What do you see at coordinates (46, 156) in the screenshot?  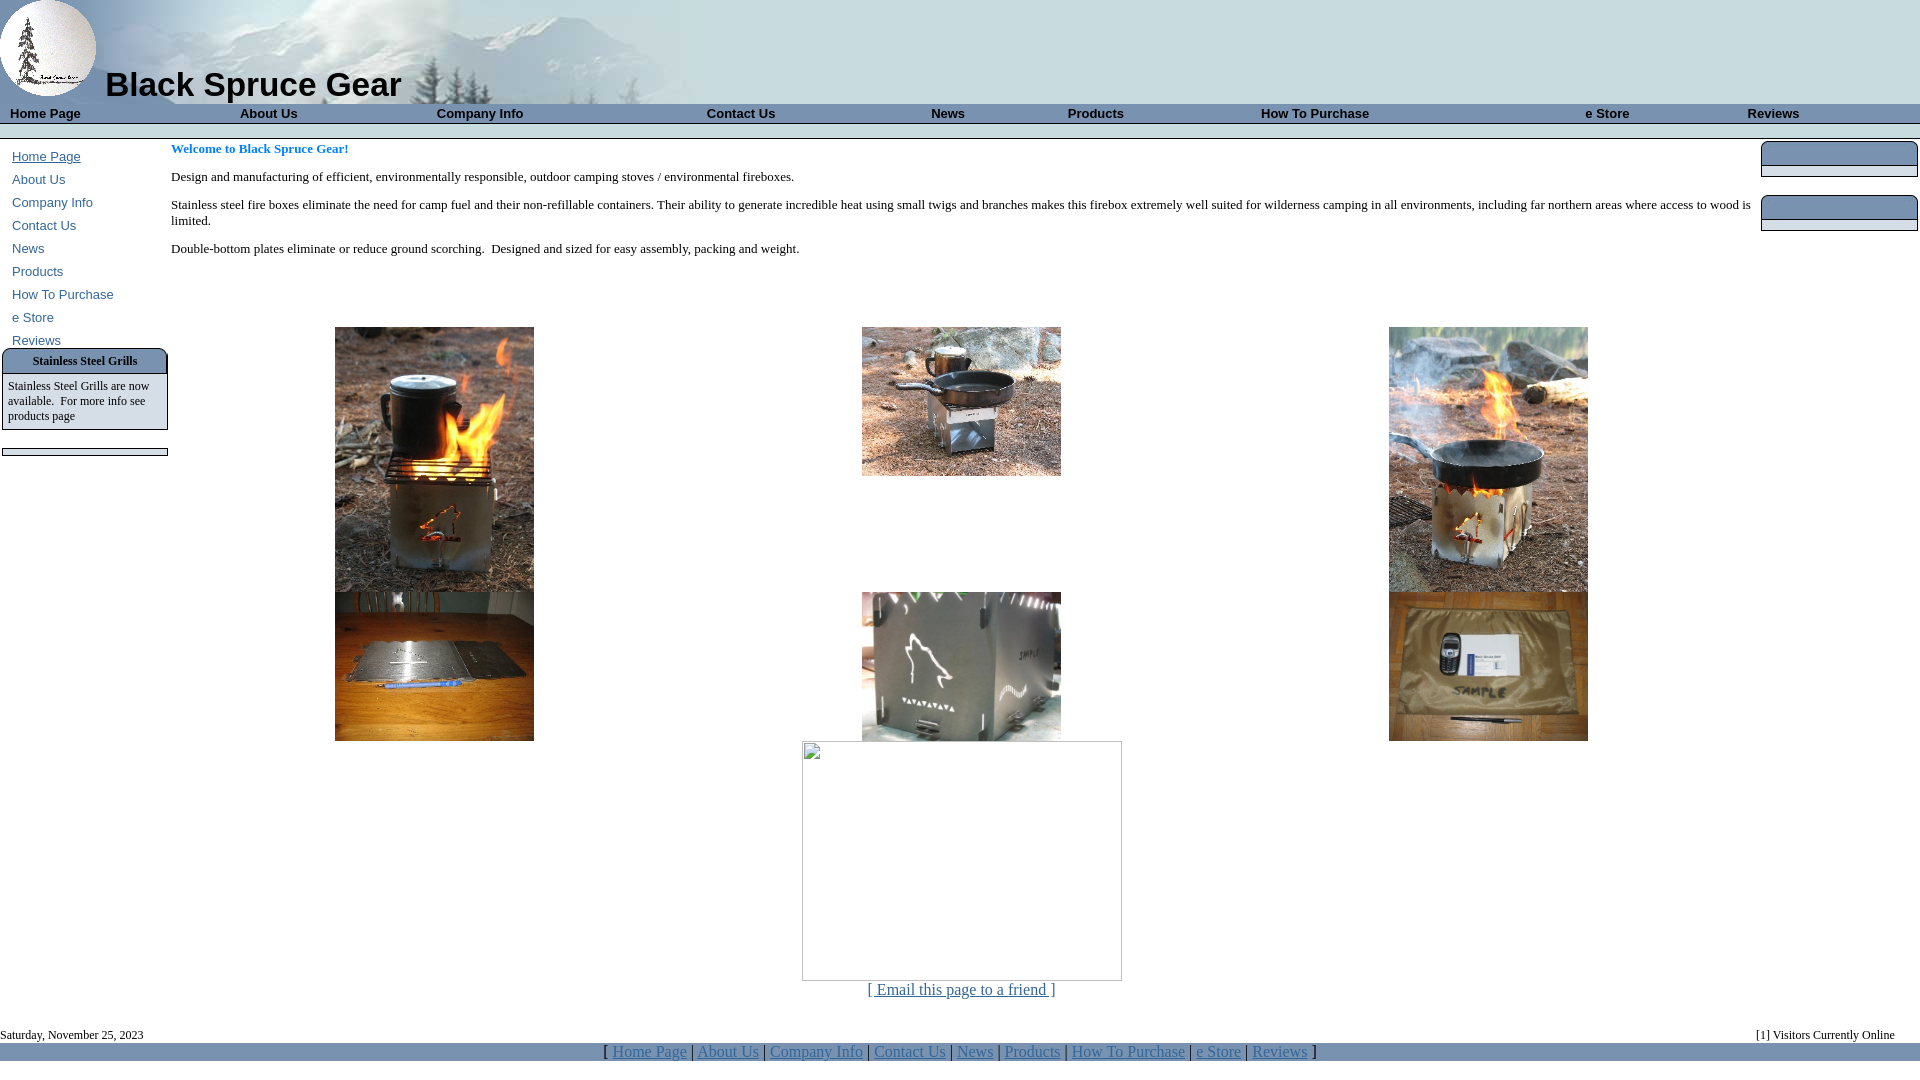 I see `Home Page` at bounding box center [46, 156].